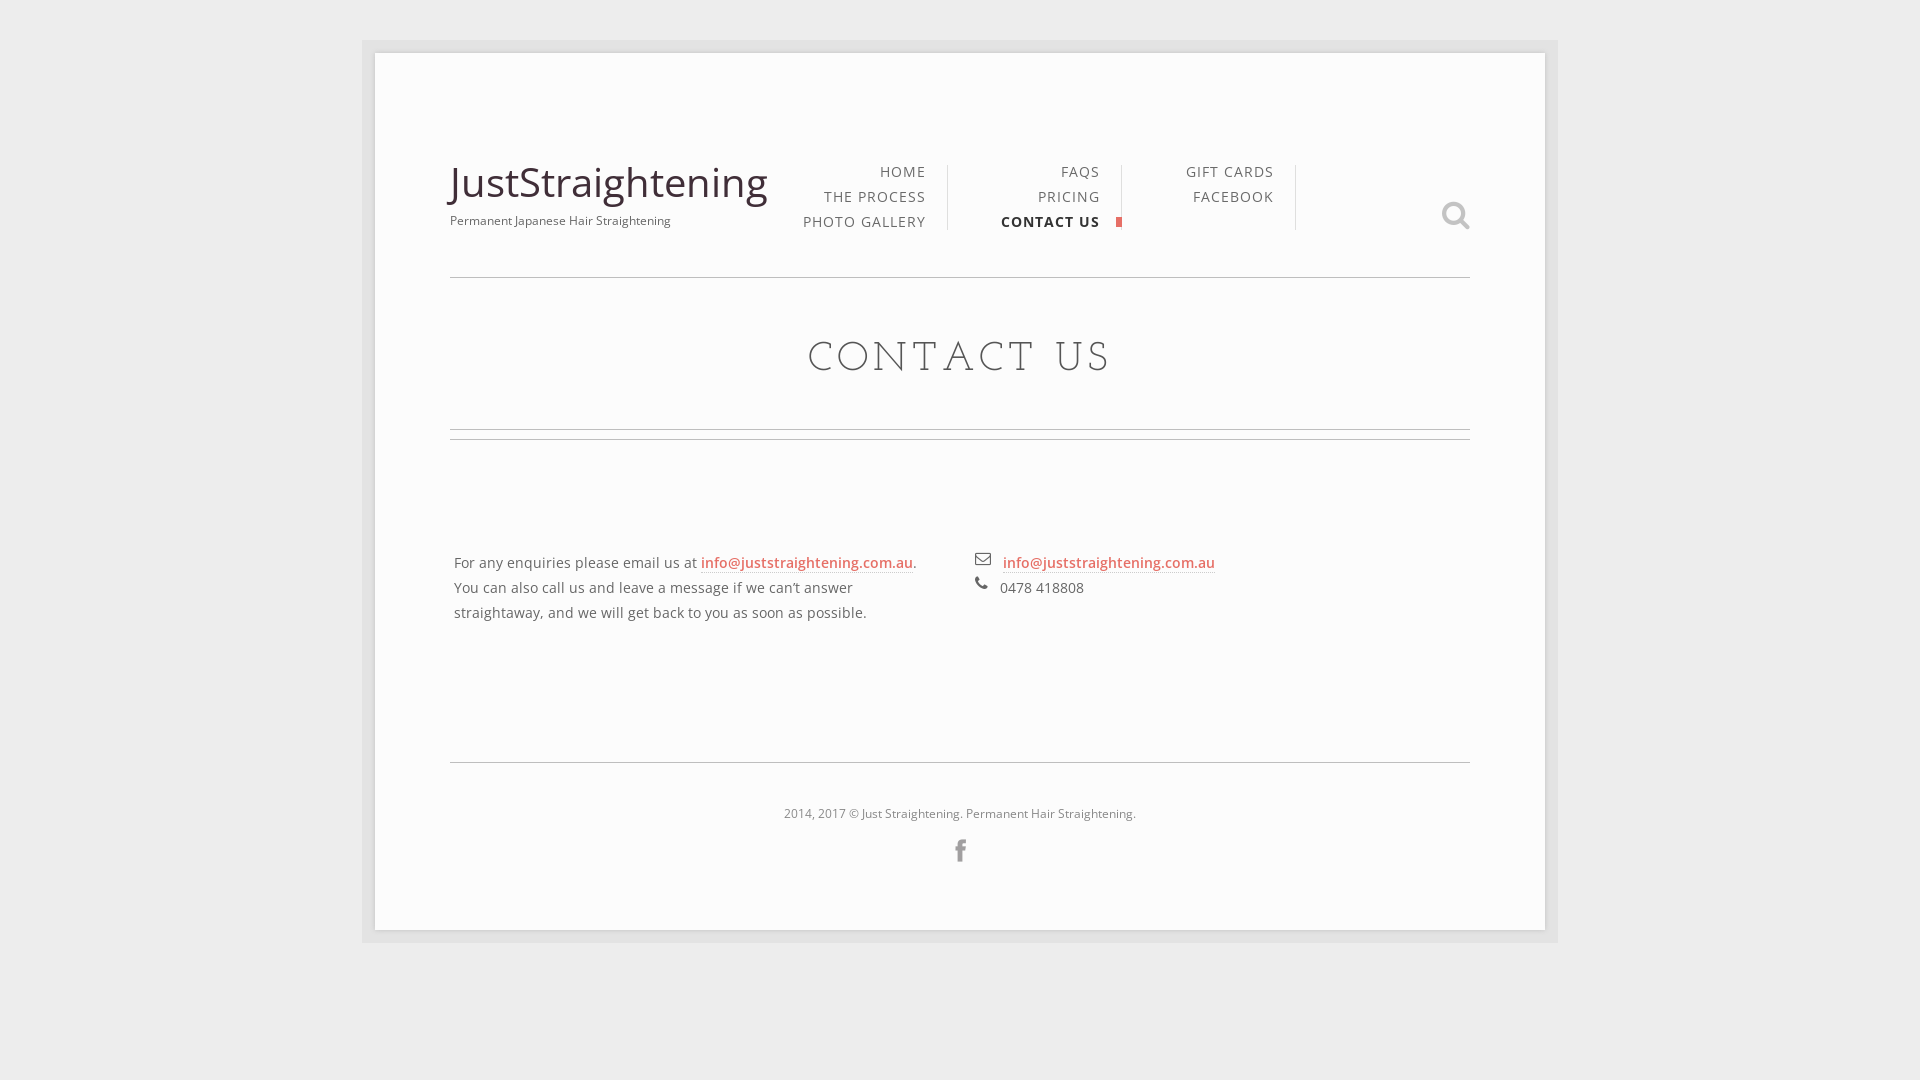 The image size is (1920, 1080). What do you see at coordinates (1230, 178) in the screenshot?
I see `GIFT CARDS` at bounding box center [1230, 178].